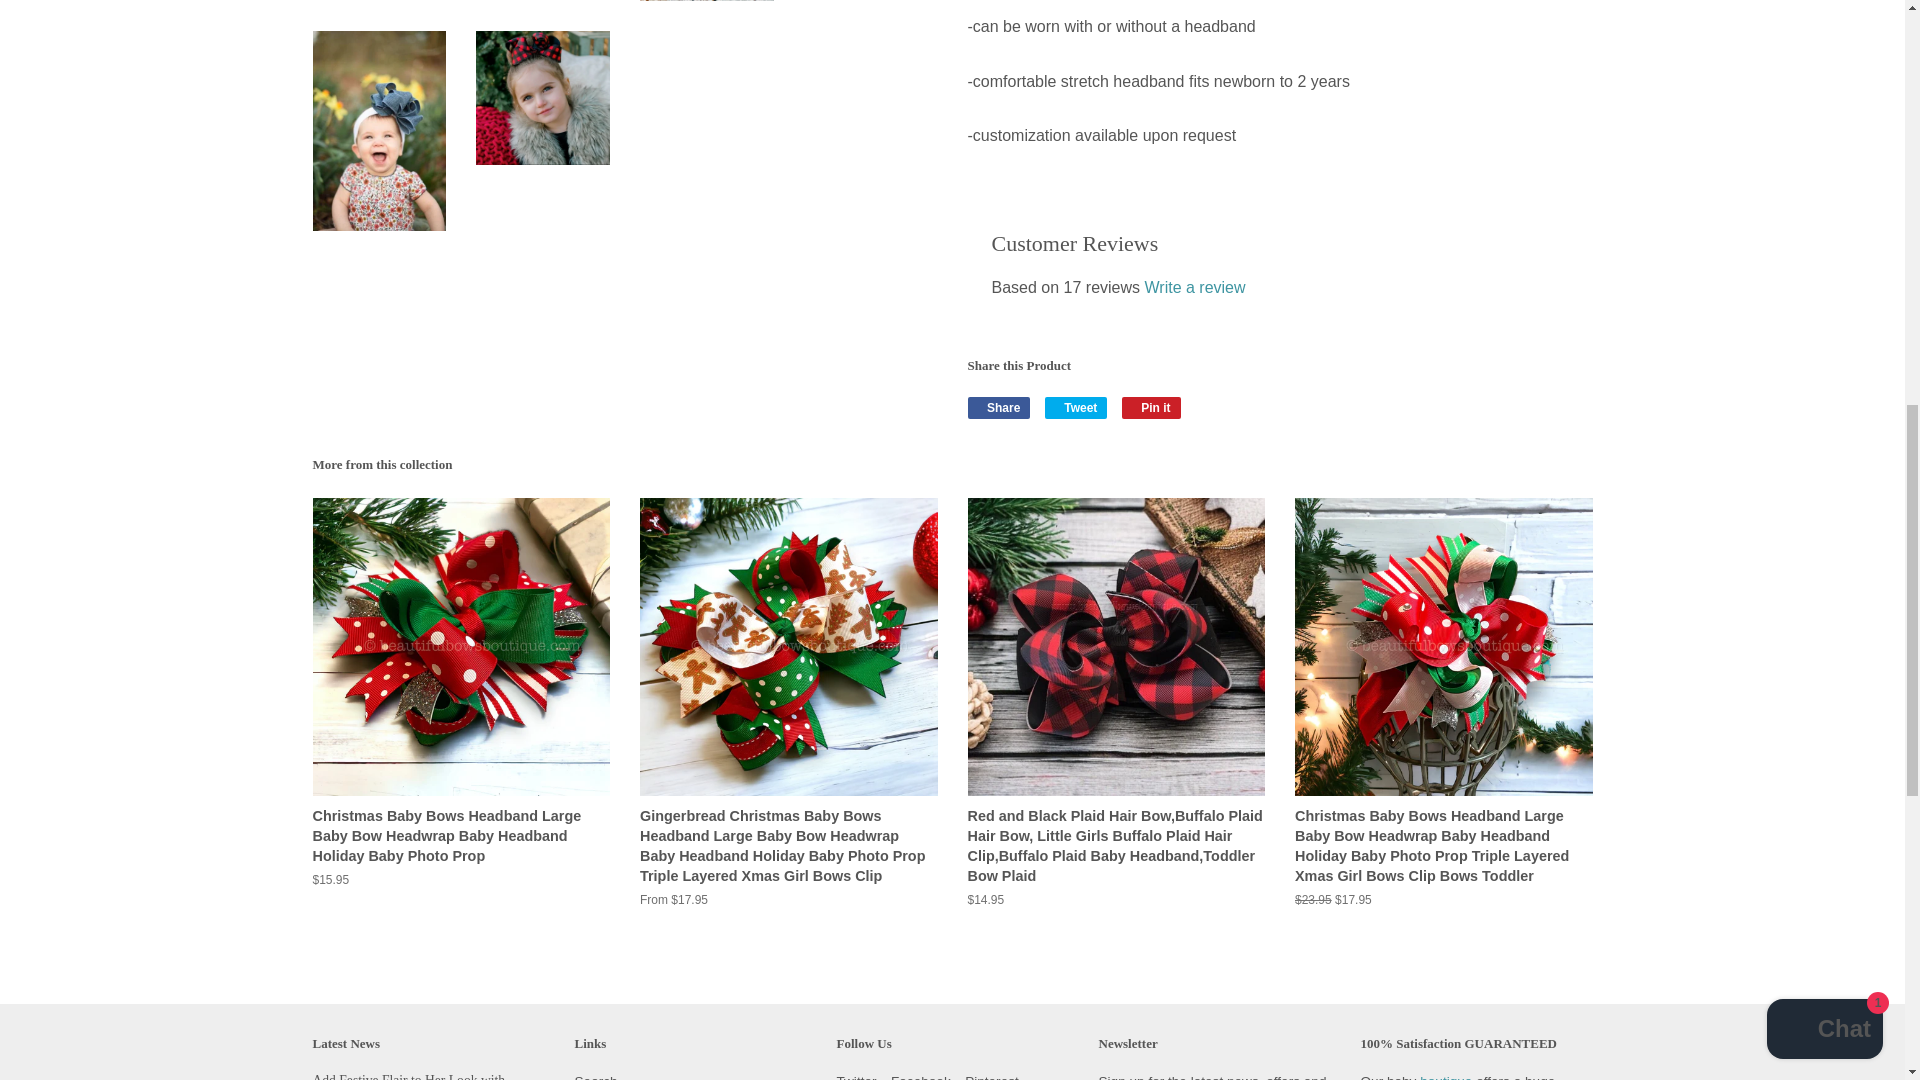  I want to click on Beautiful Bows Boutique on Pinterest, so click(992, 1076).